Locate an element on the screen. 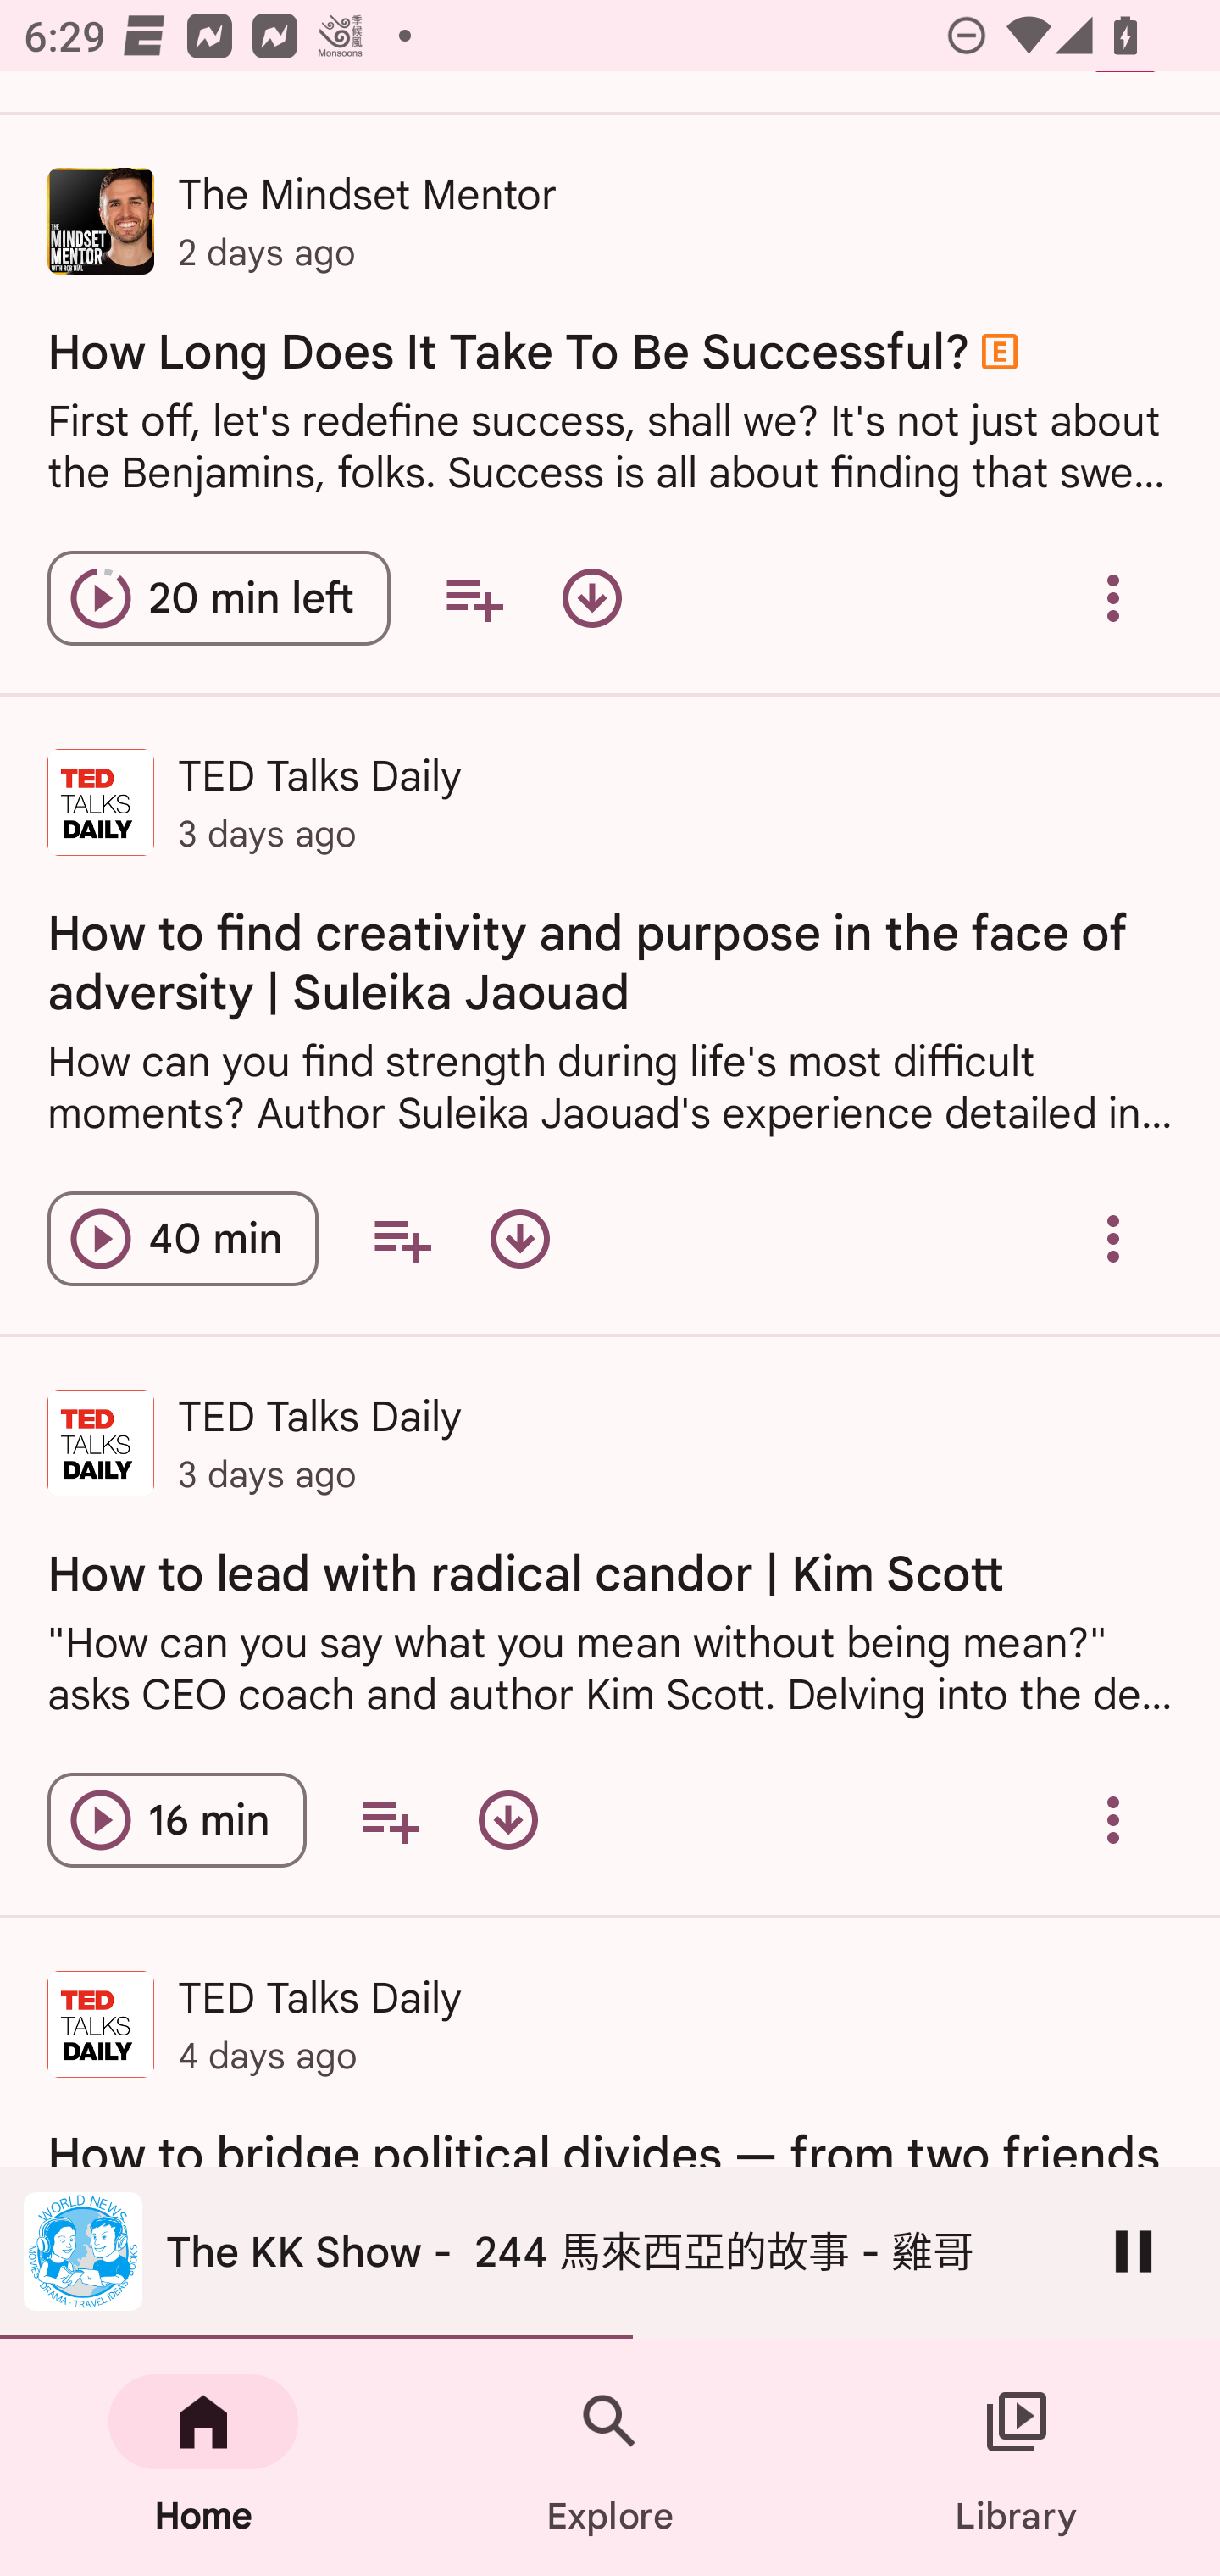 This screenshot has height=2576, width=1220. Overflow menu is located at coordinates (1113, 1239).